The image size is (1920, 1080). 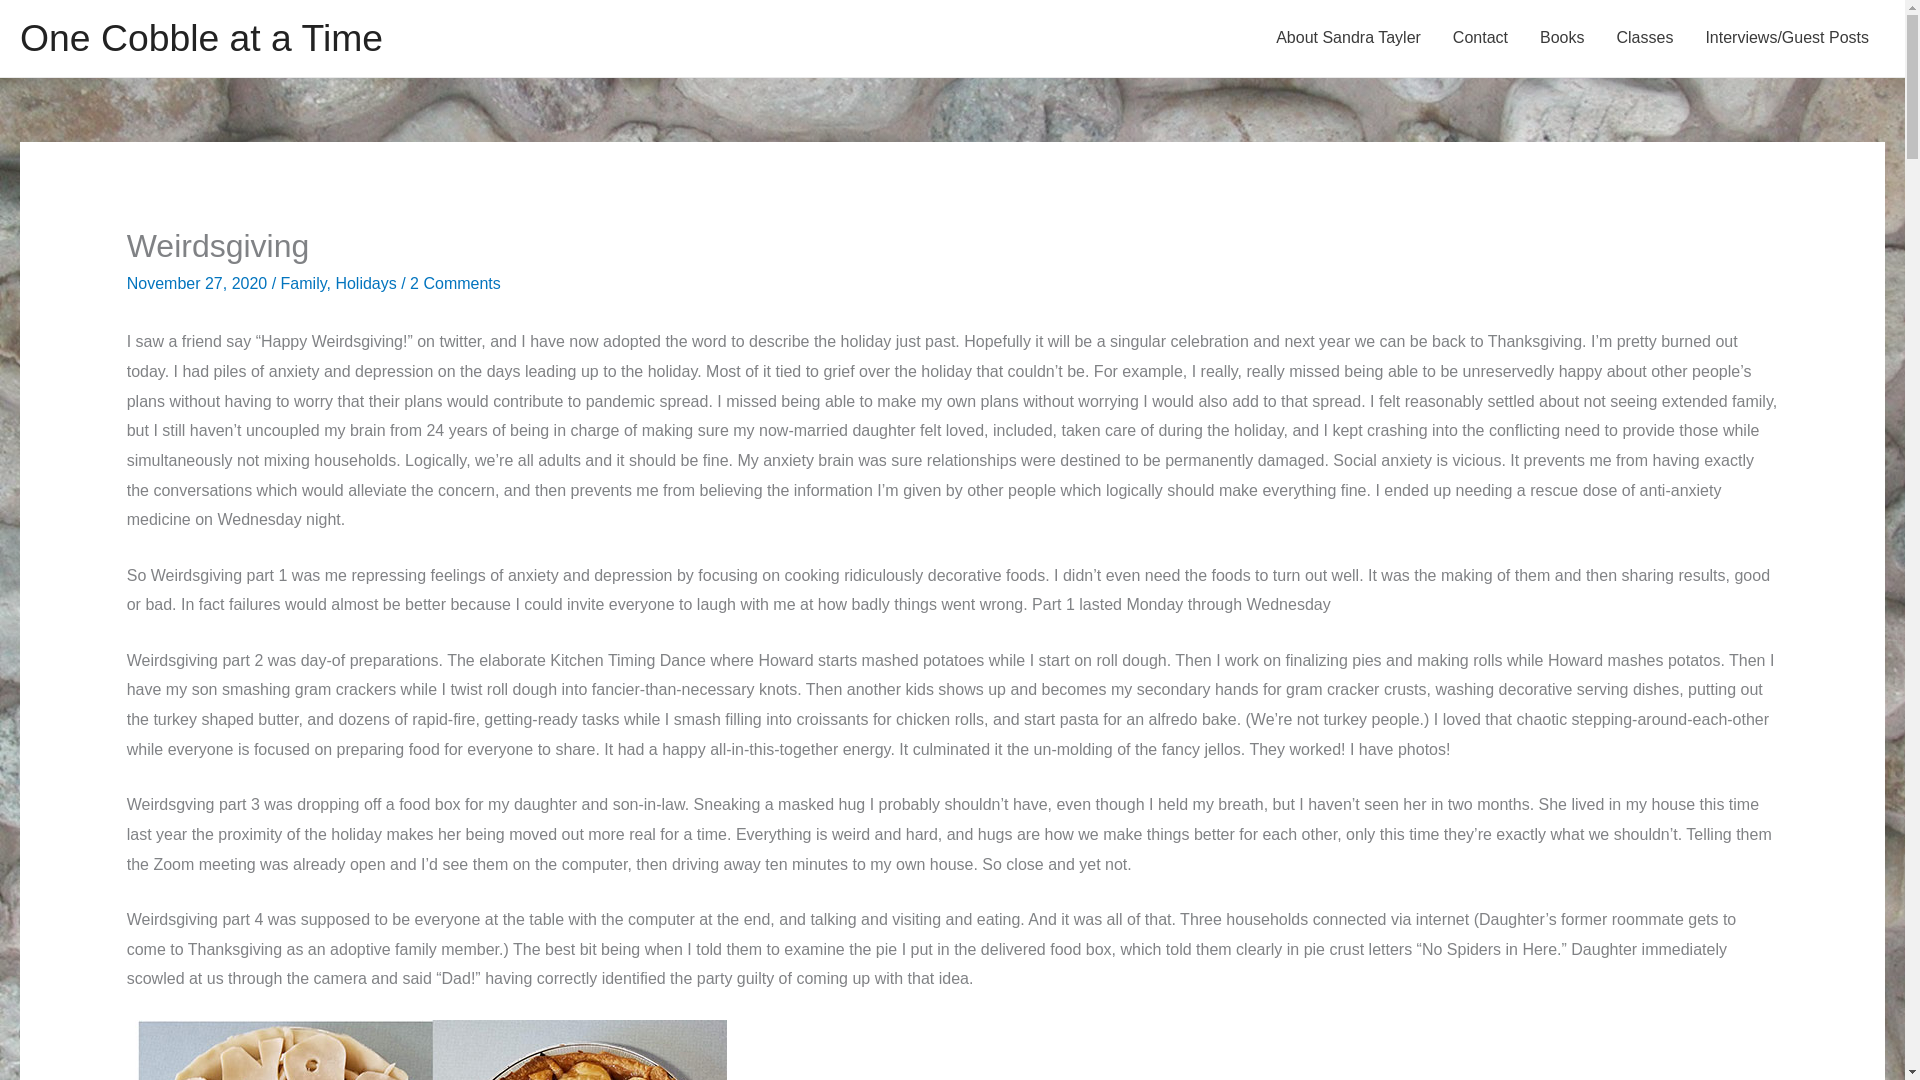 I want to click on Contact, so click(x=1480, y=38).